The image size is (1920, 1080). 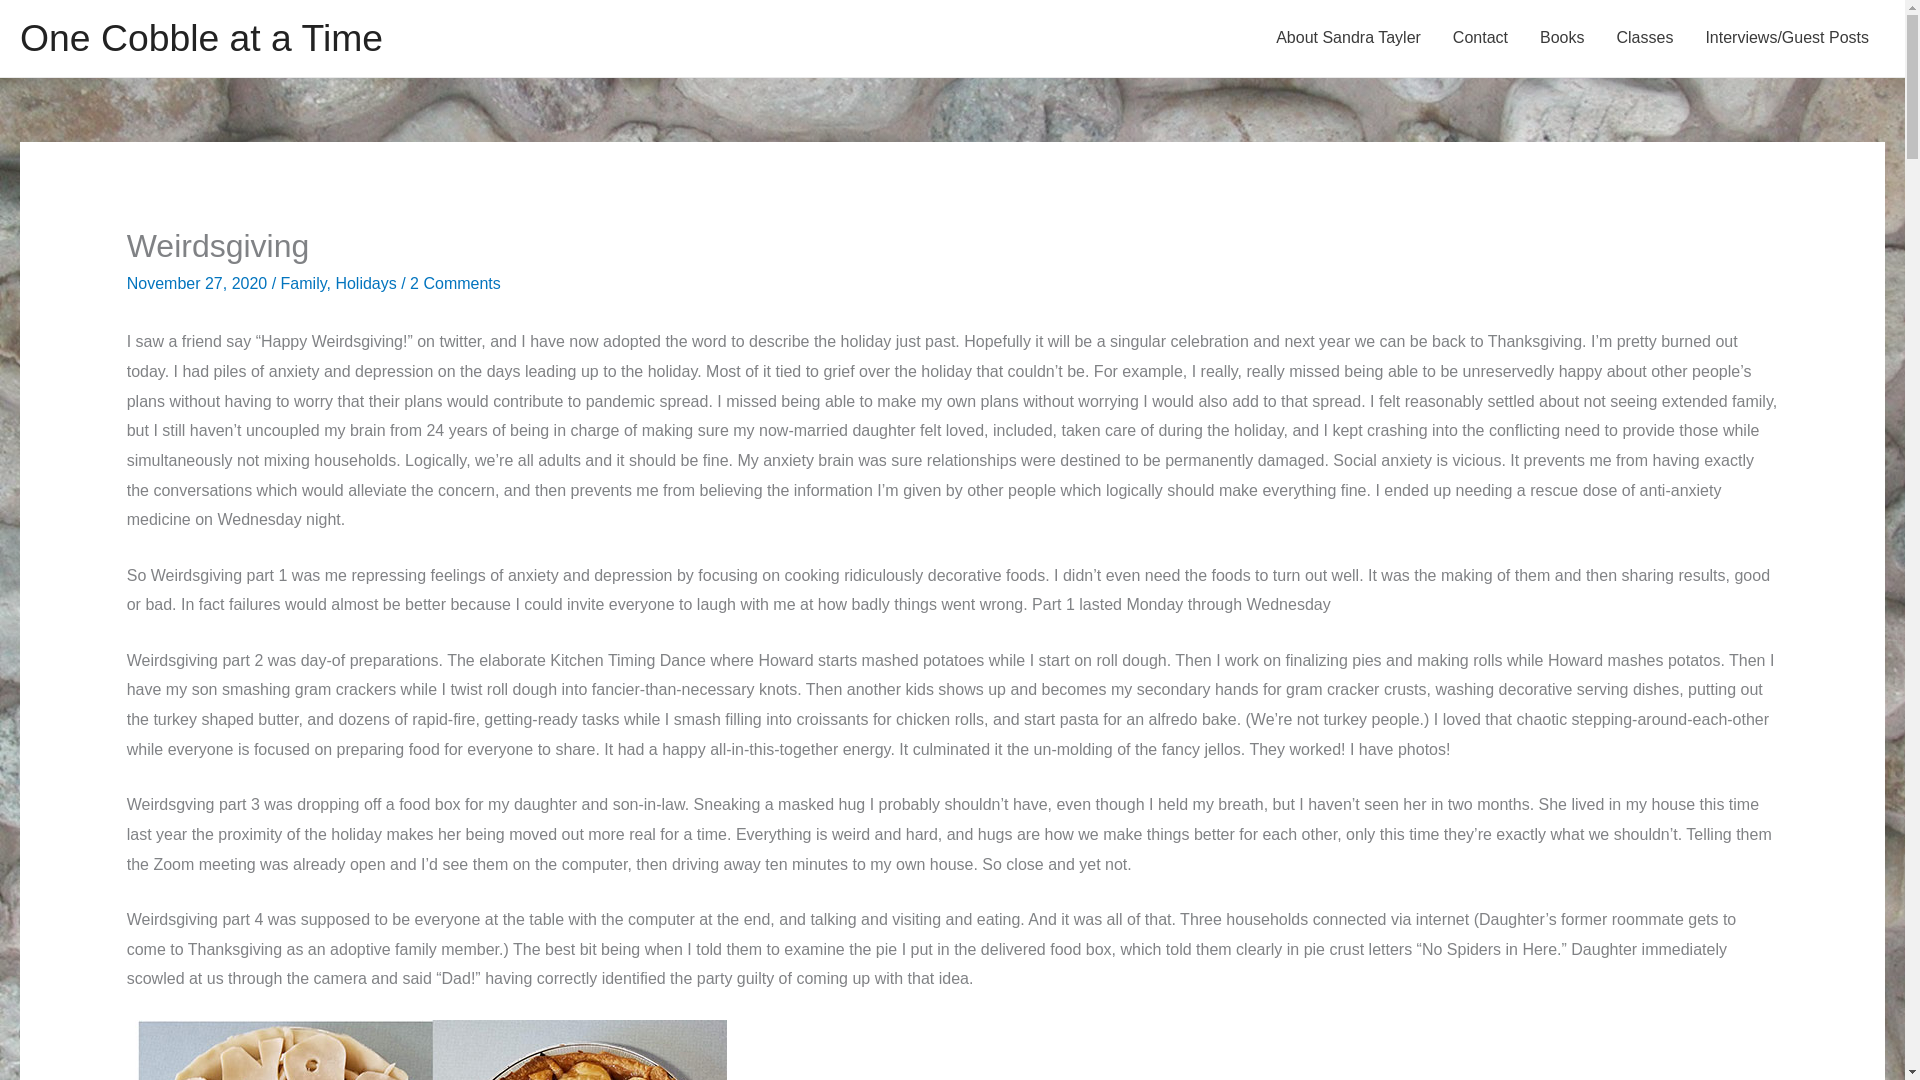 I want to click on Contact, so click(x=1480, y=38).